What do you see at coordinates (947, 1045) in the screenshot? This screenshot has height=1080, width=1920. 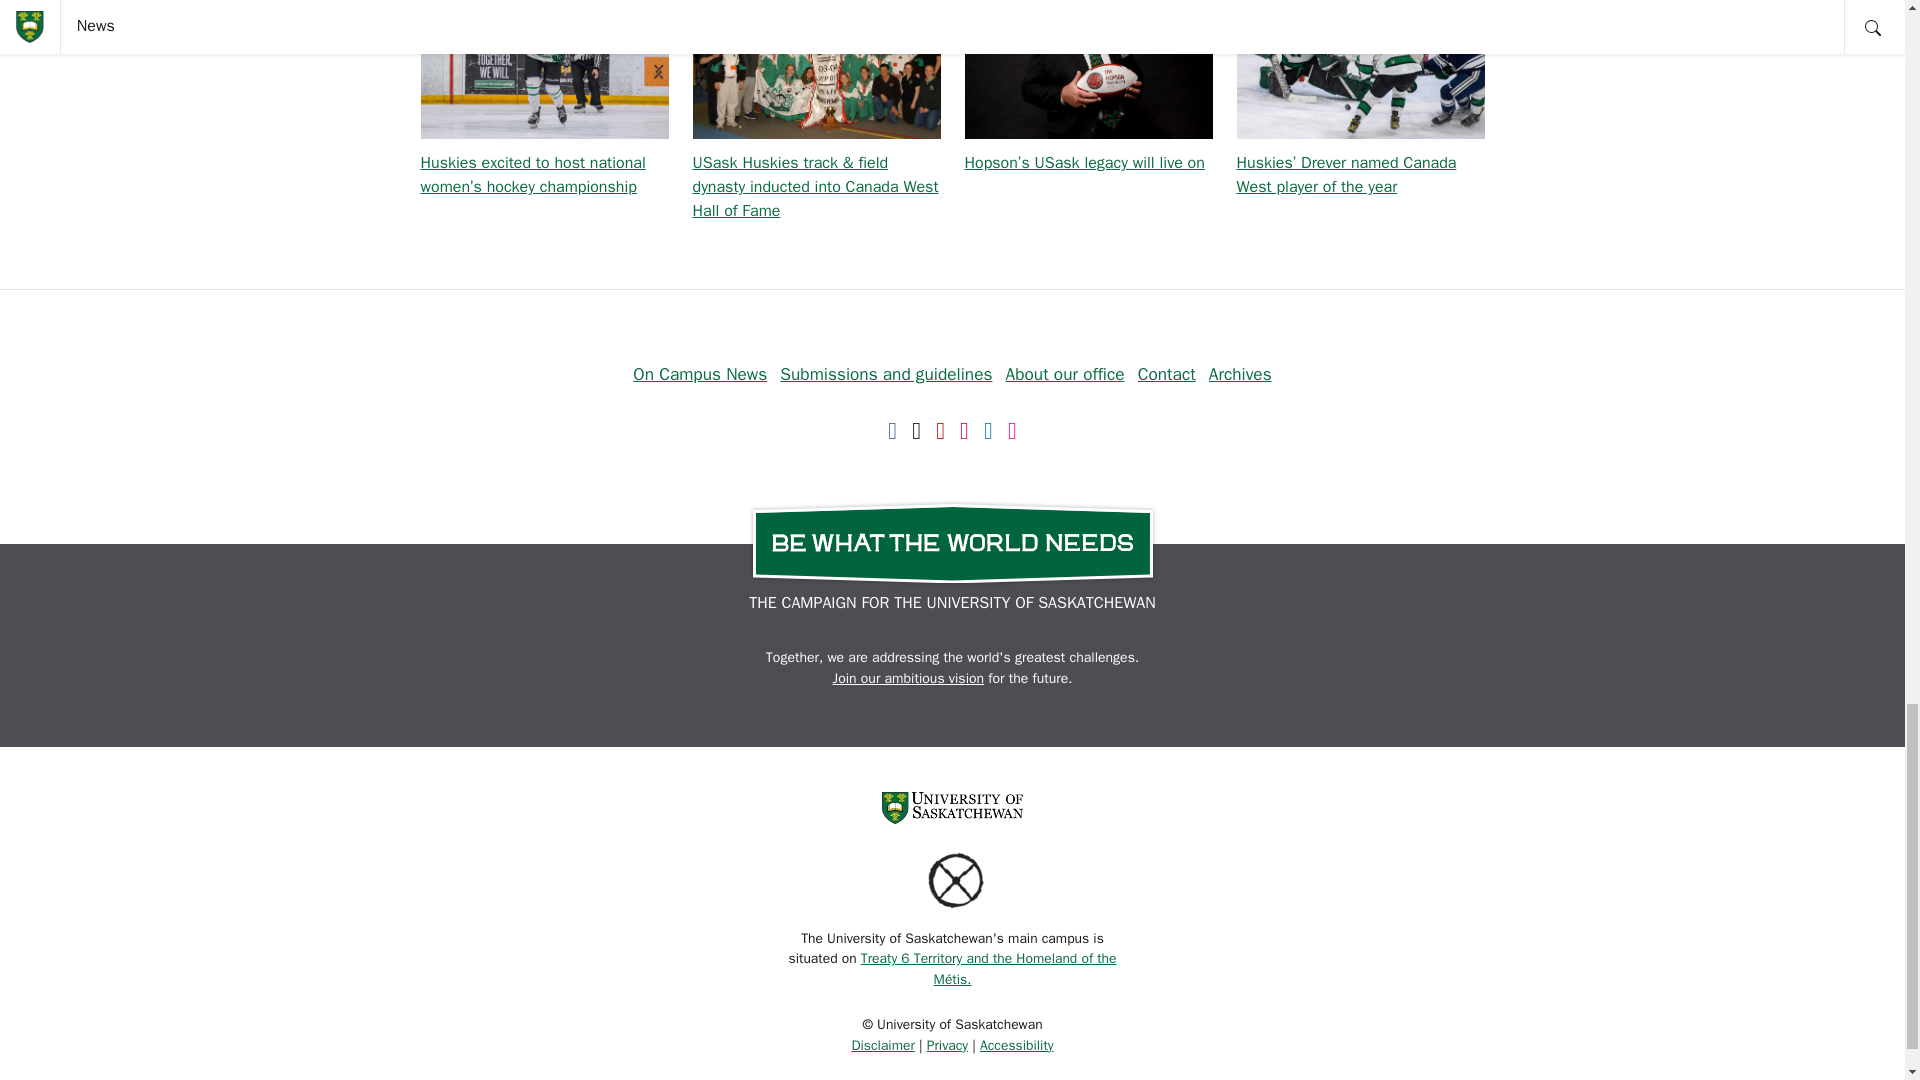 I see `Privacy` at bounding box center [947, 1045].